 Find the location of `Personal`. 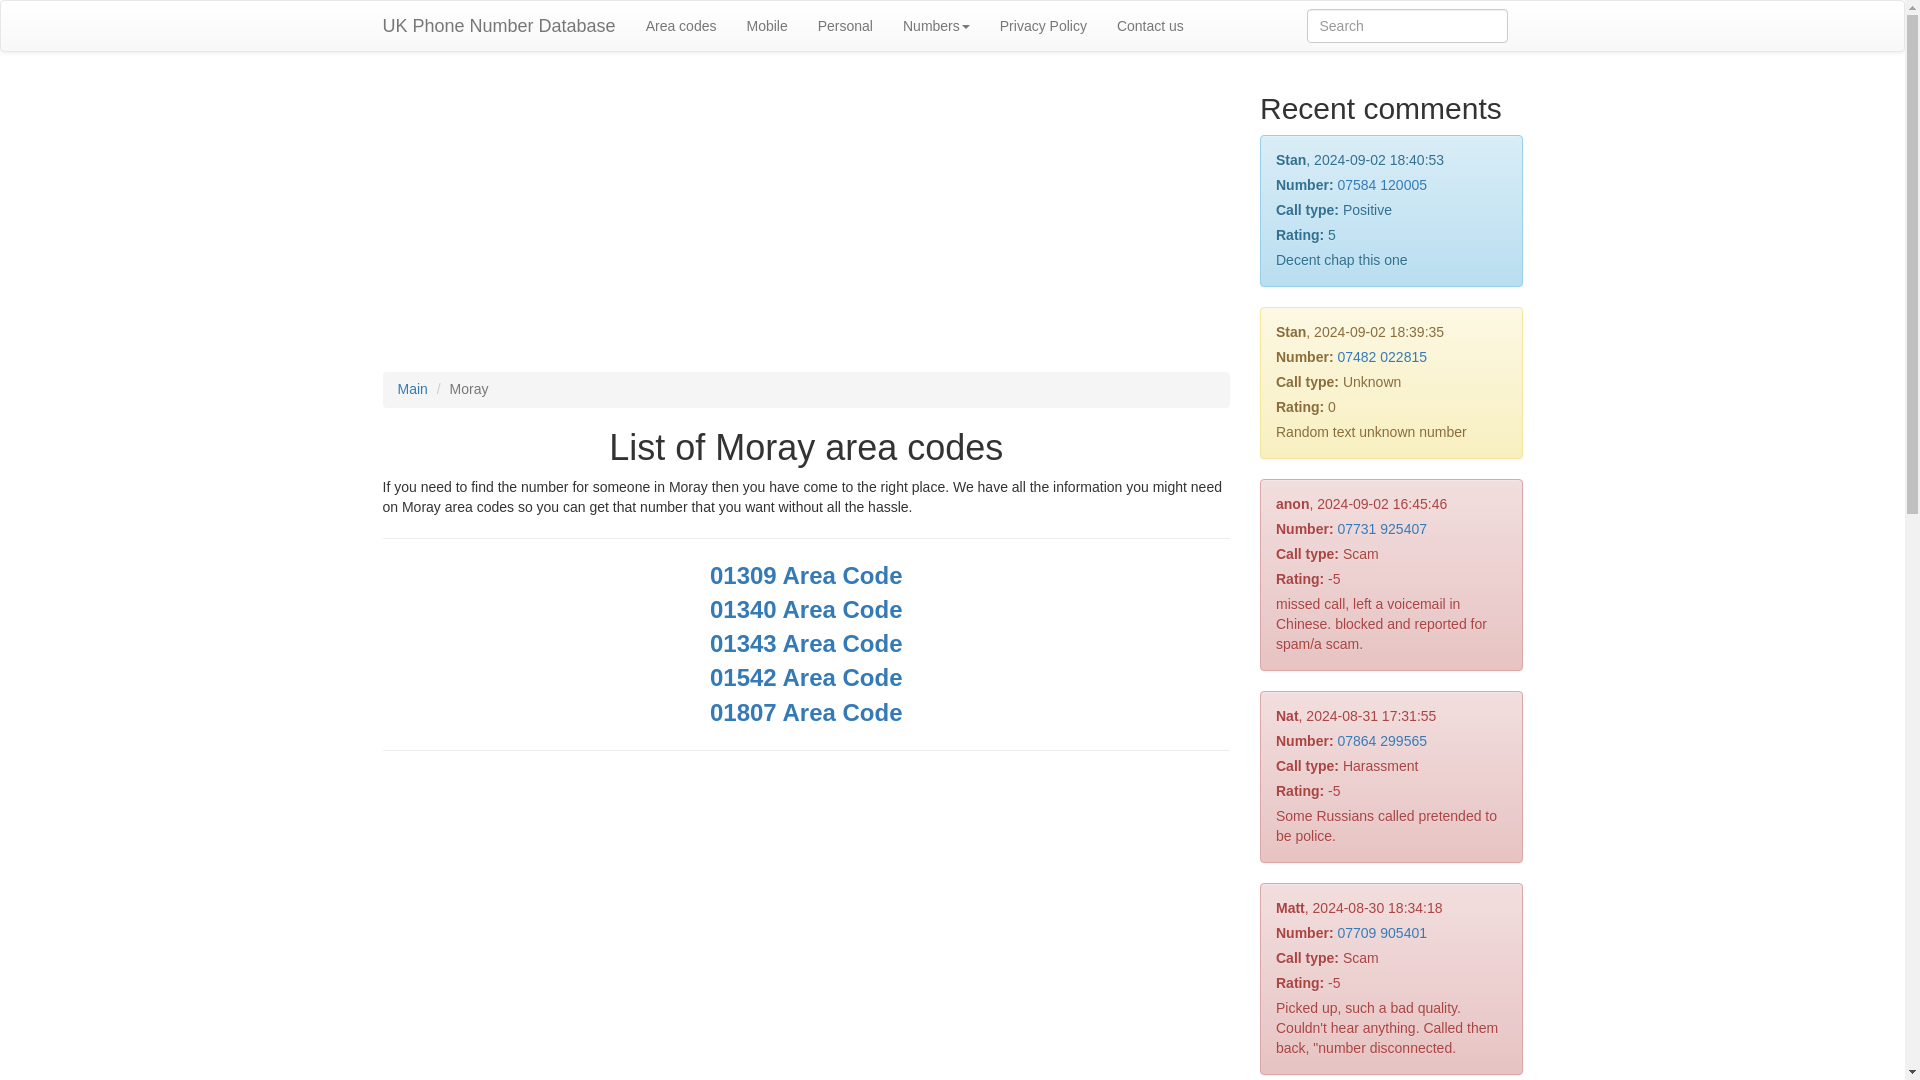

Personal is located at coordinates (844, 26).